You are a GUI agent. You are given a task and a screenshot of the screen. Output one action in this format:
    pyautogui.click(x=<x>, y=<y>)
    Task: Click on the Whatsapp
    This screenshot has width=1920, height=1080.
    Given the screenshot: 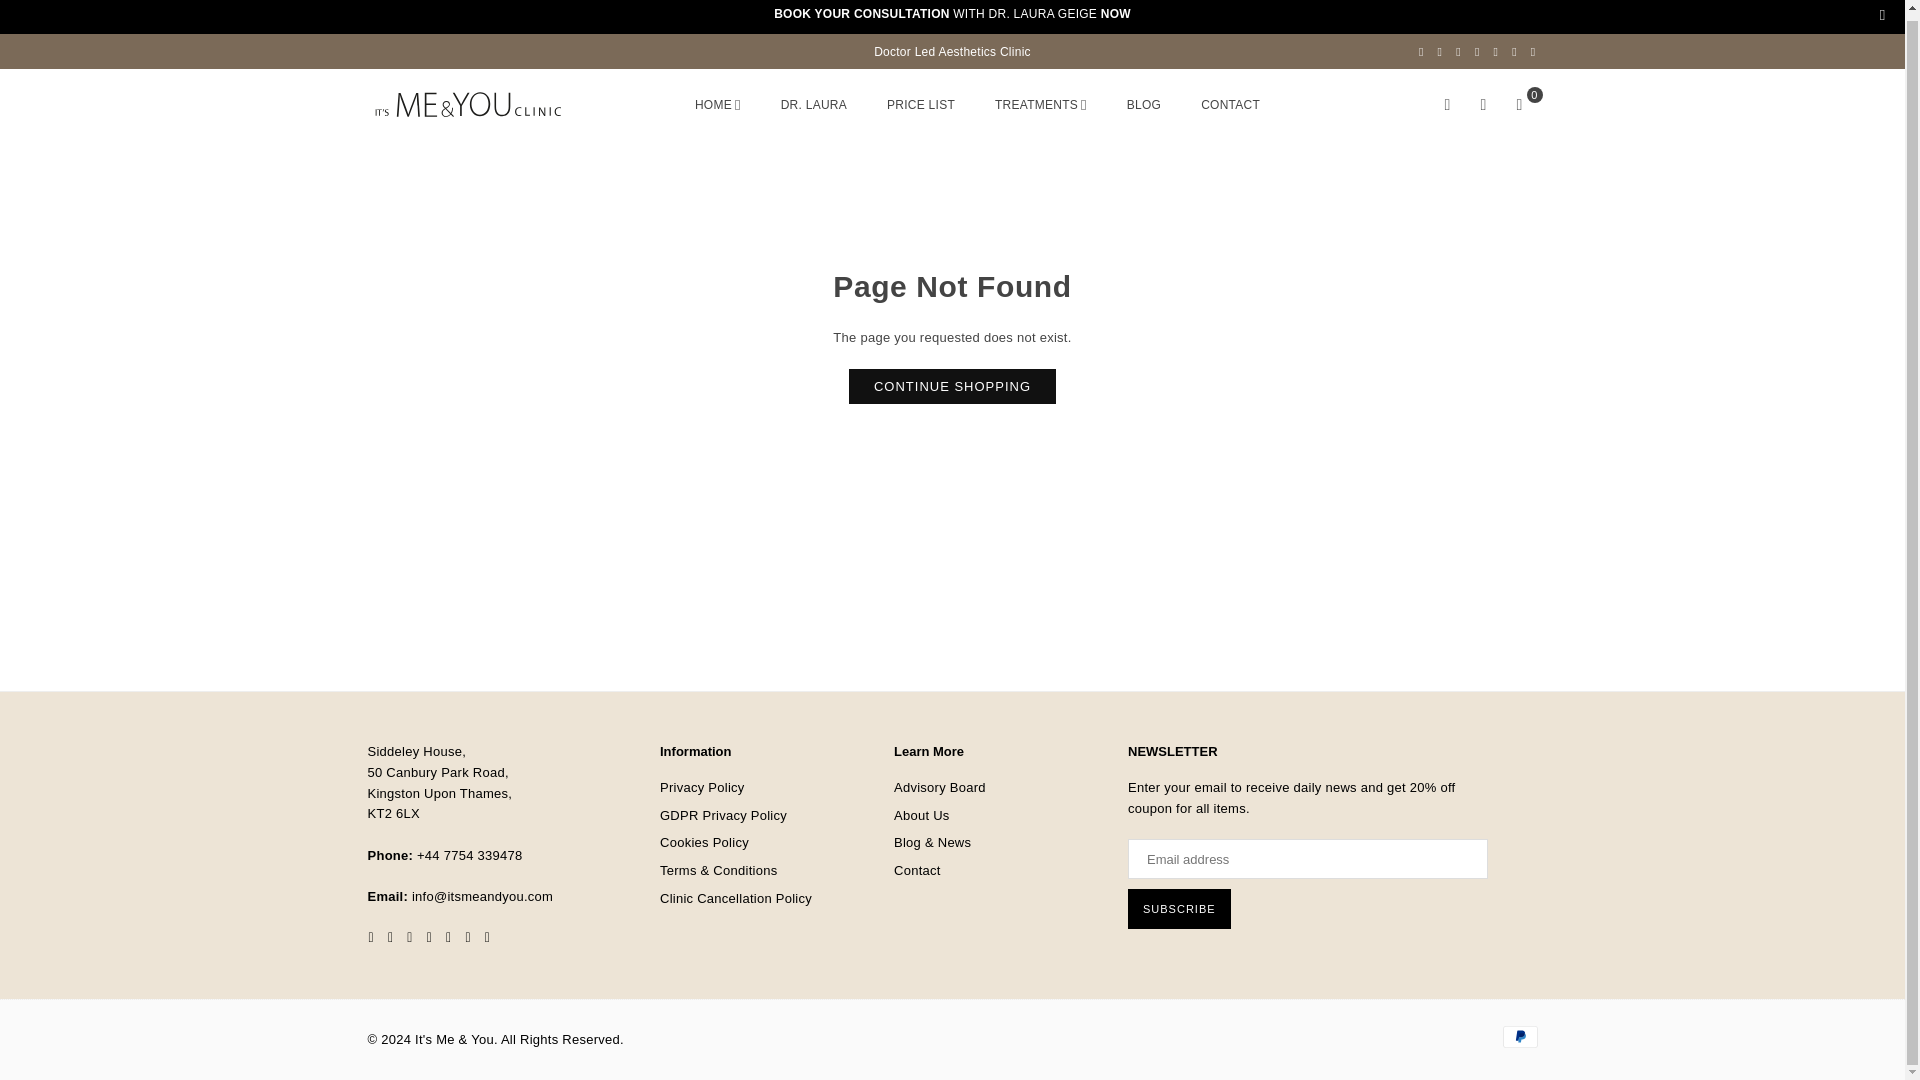 What is the action you would take?
    pyautogui.click(x=1534, y=52)
    